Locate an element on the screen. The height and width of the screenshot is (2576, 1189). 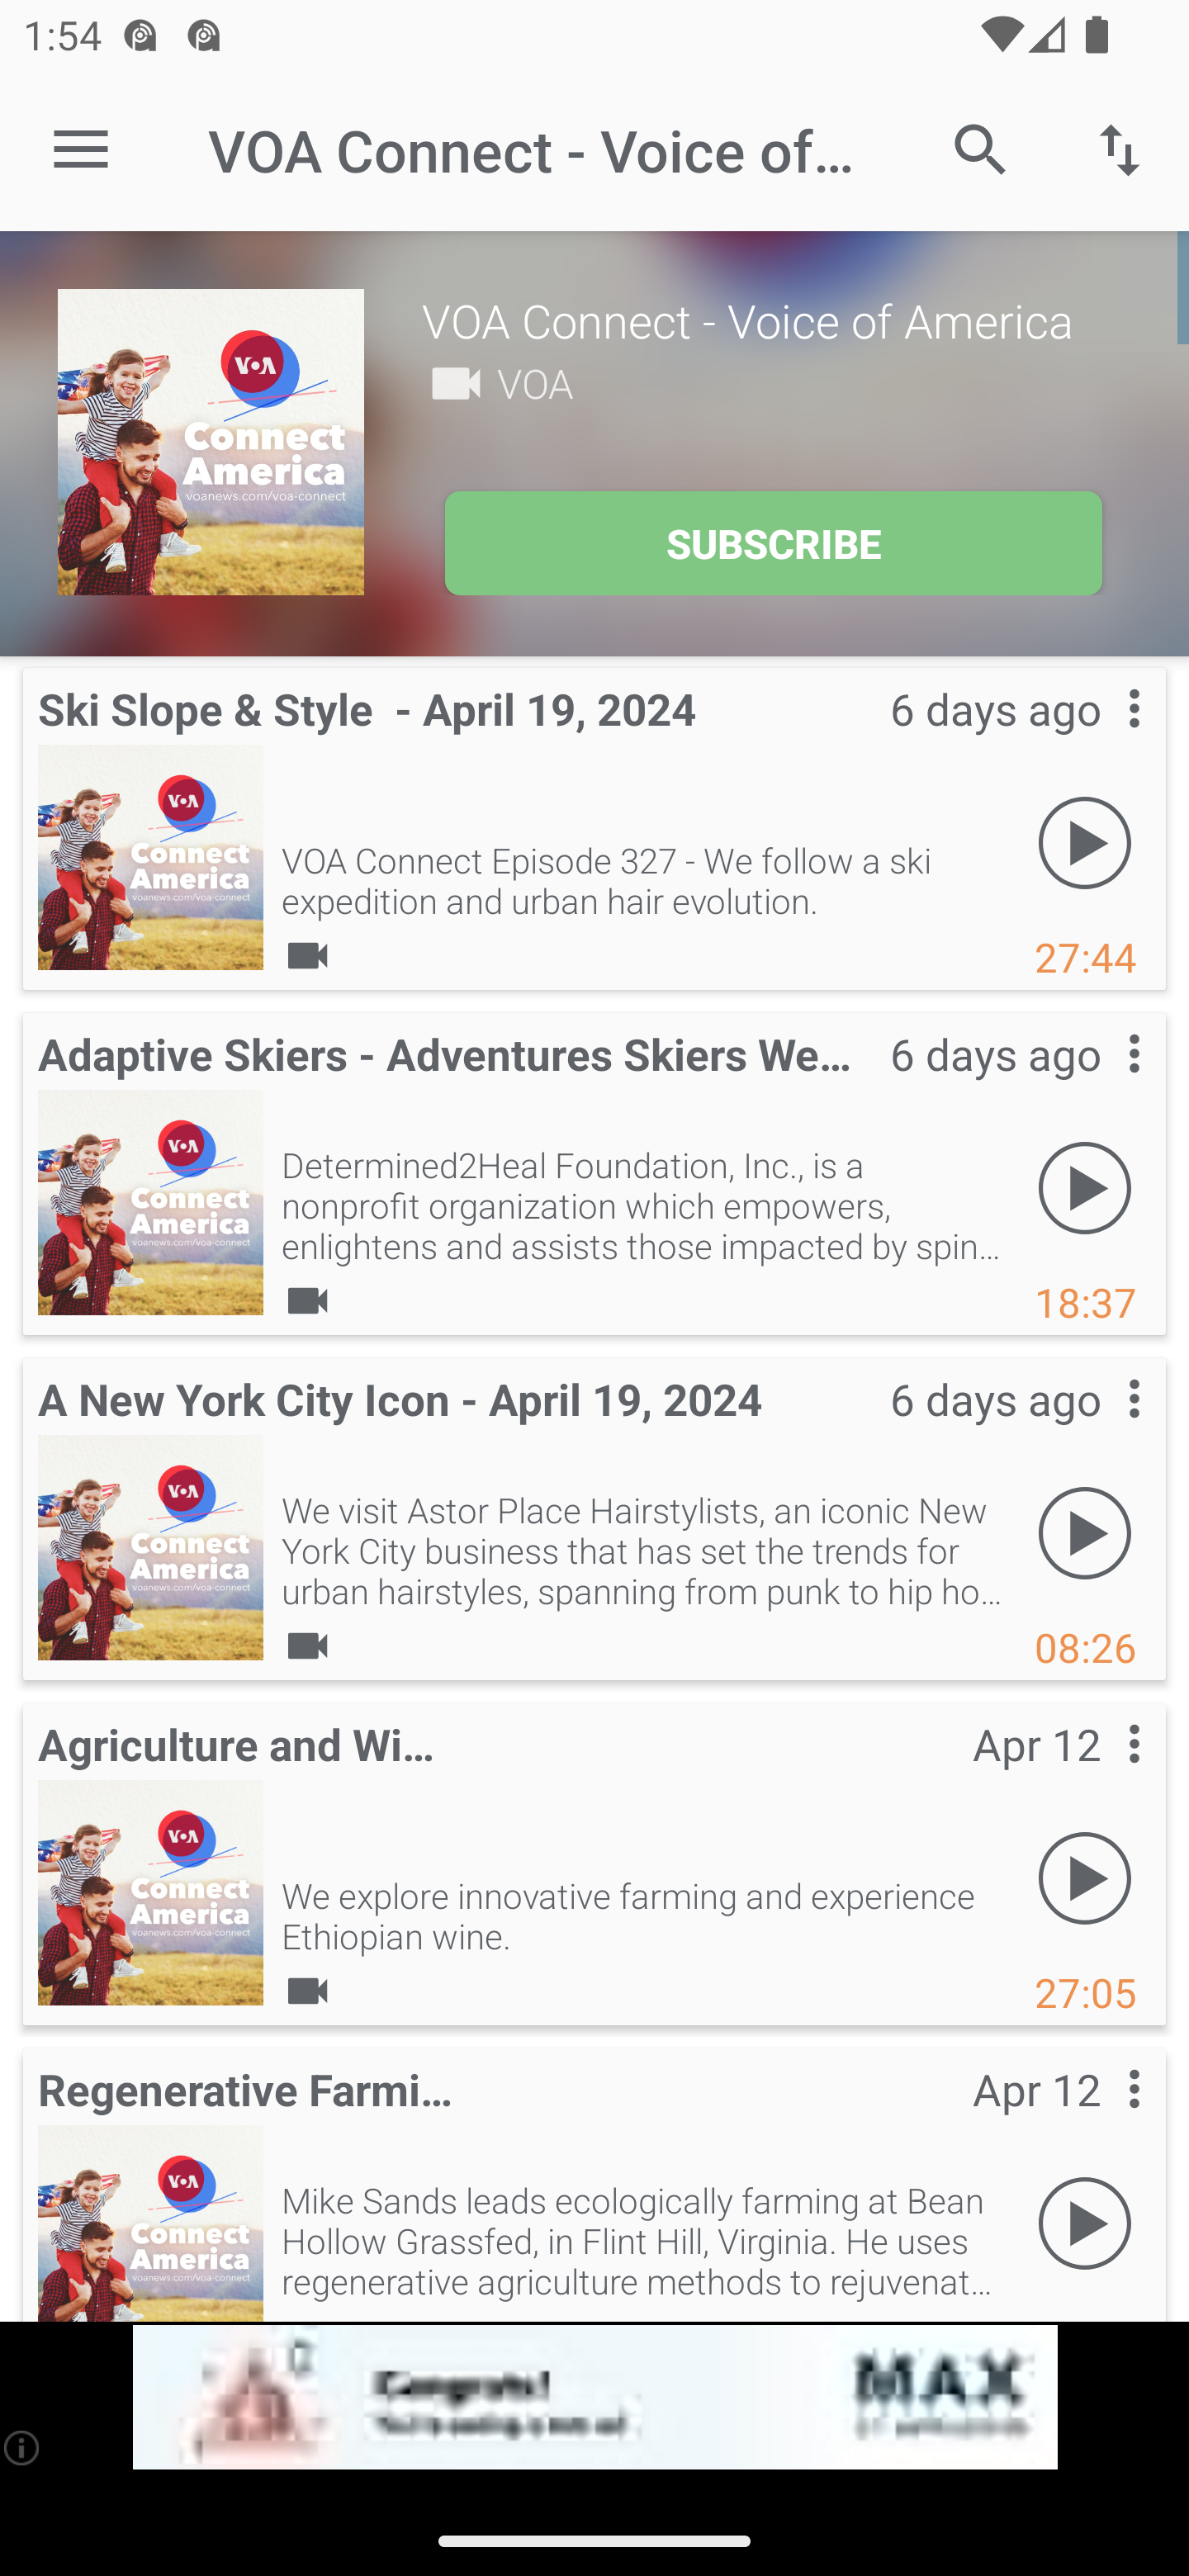
(i) is located at coordinates (23, 2447).